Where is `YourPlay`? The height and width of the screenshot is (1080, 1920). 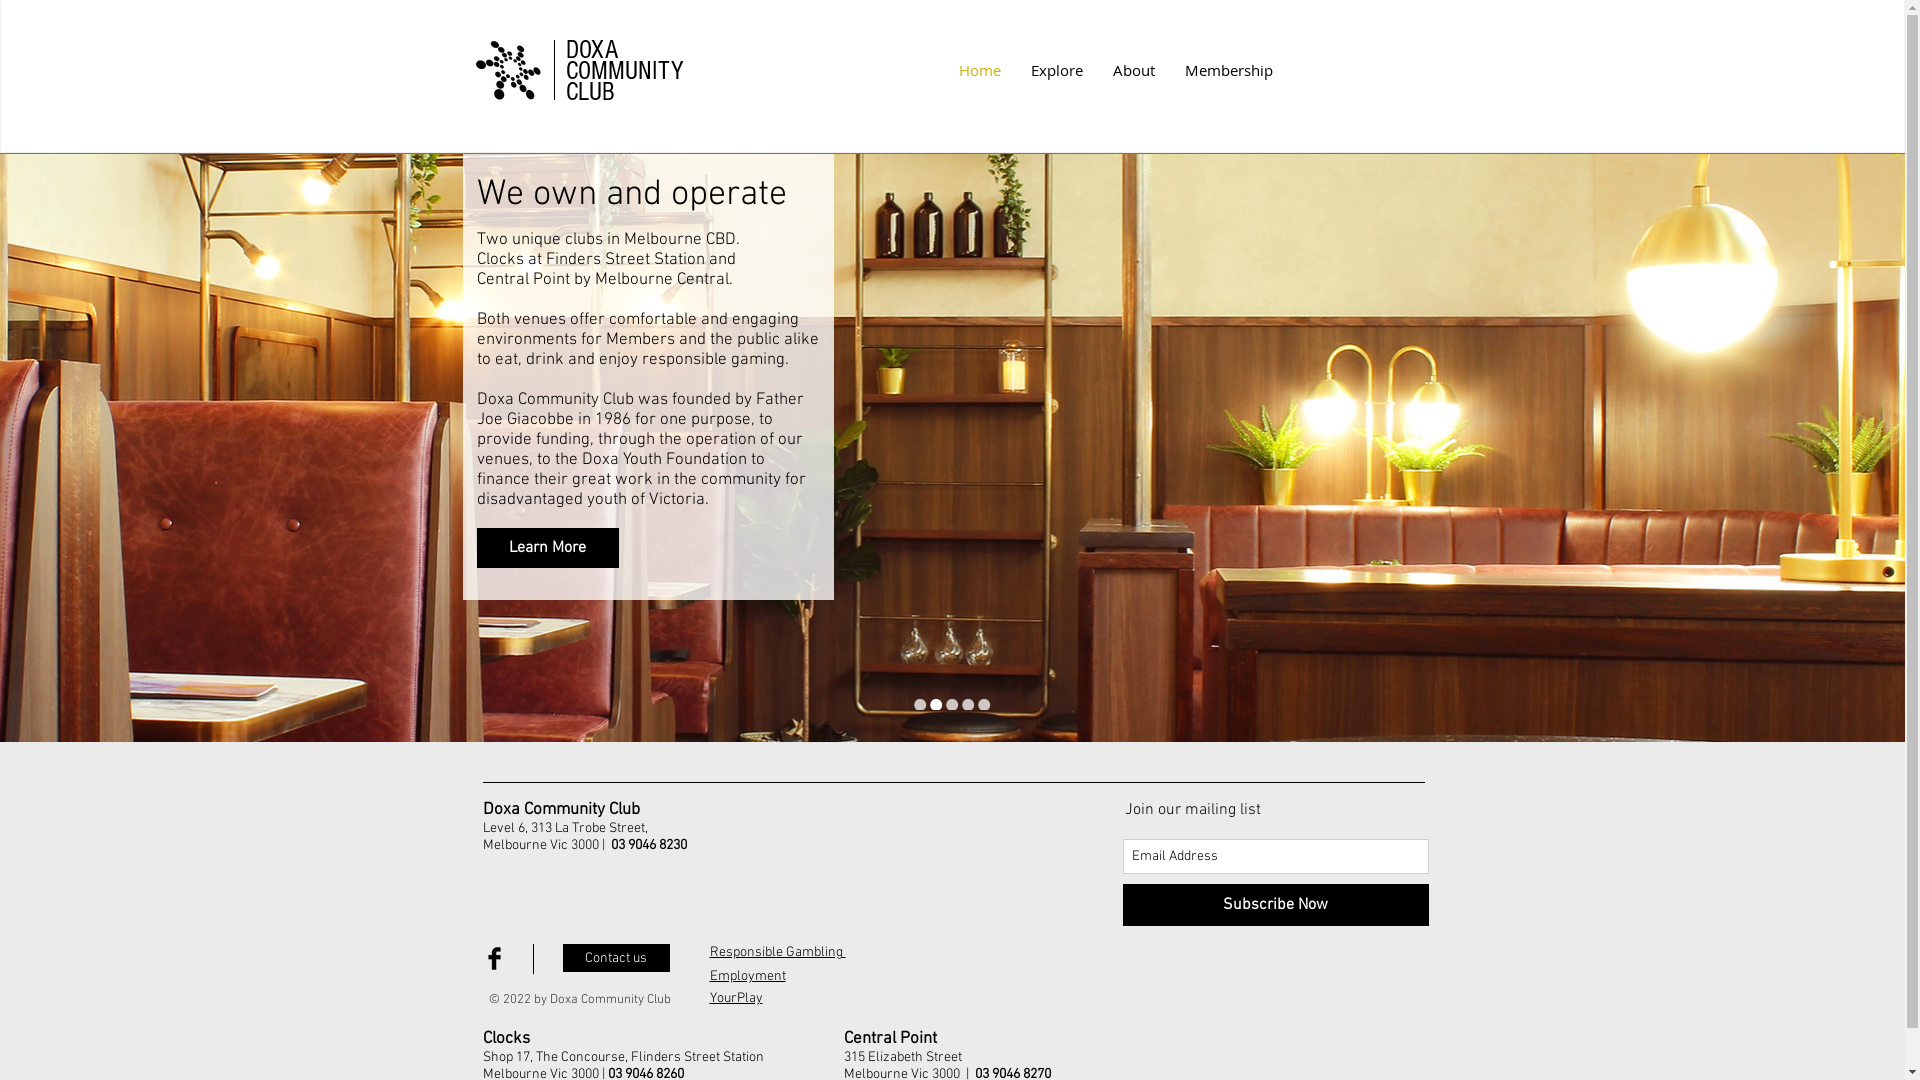
YourPlay is located at coordinates (736, 998).